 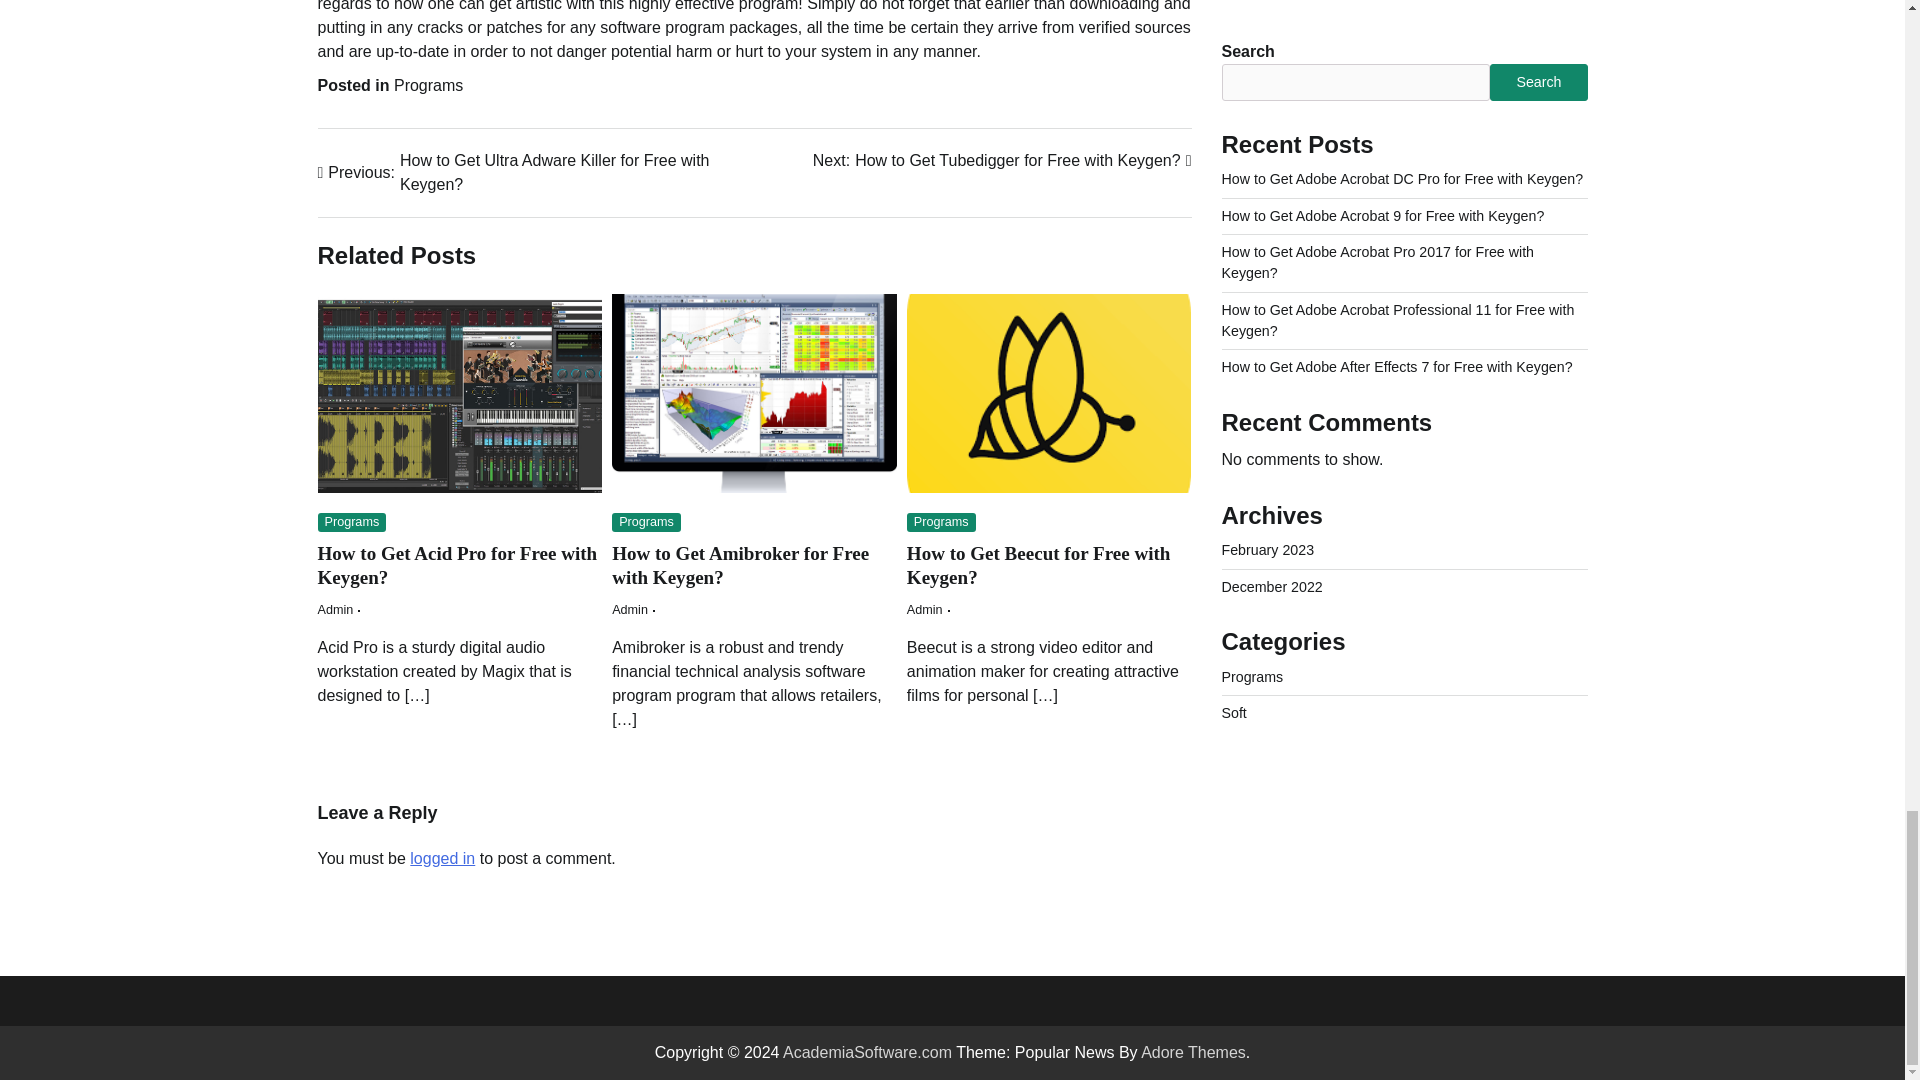 What do you see at coordinates (1193, 1052) in the screenshot?
I see `logged in` at bounding box center [1193, 1052].